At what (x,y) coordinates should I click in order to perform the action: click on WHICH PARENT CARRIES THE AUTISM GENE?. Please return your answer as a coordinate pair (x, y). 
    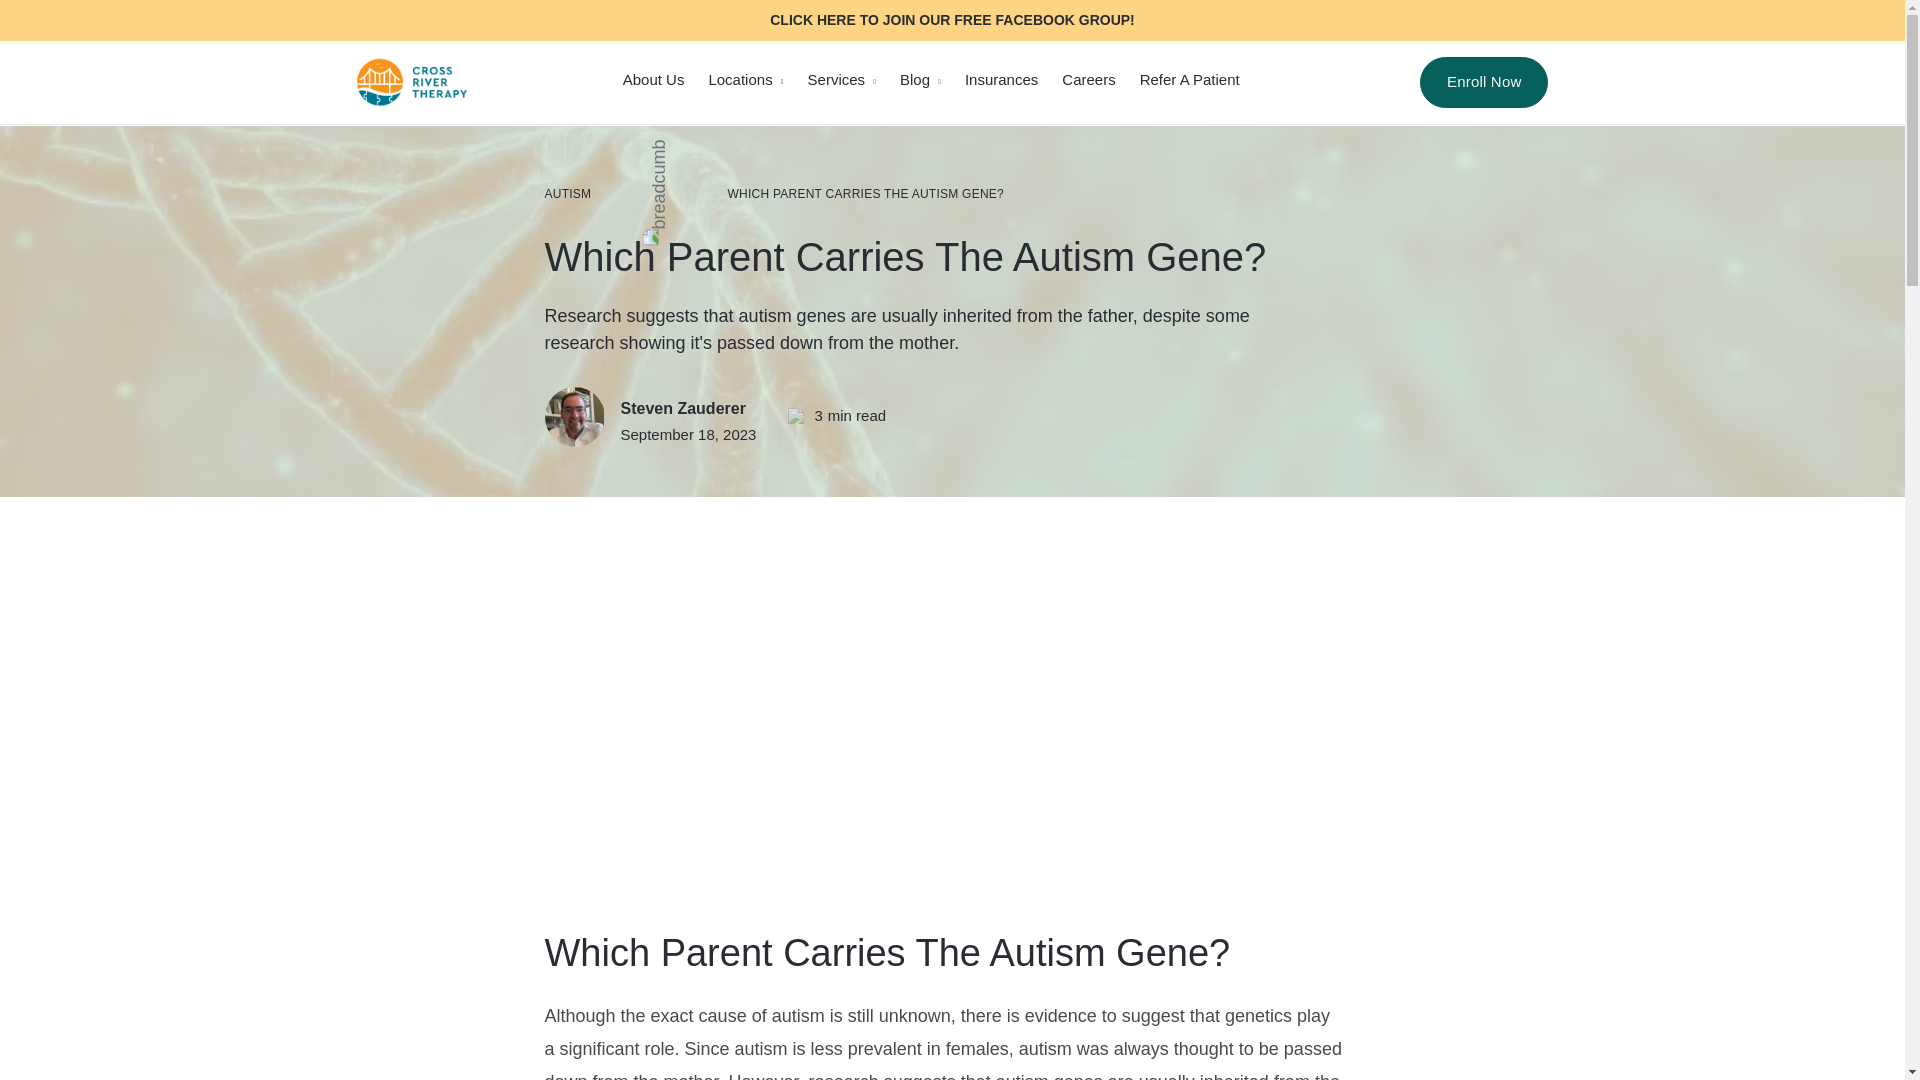
    Looking at the image, I should click on (866, 194).